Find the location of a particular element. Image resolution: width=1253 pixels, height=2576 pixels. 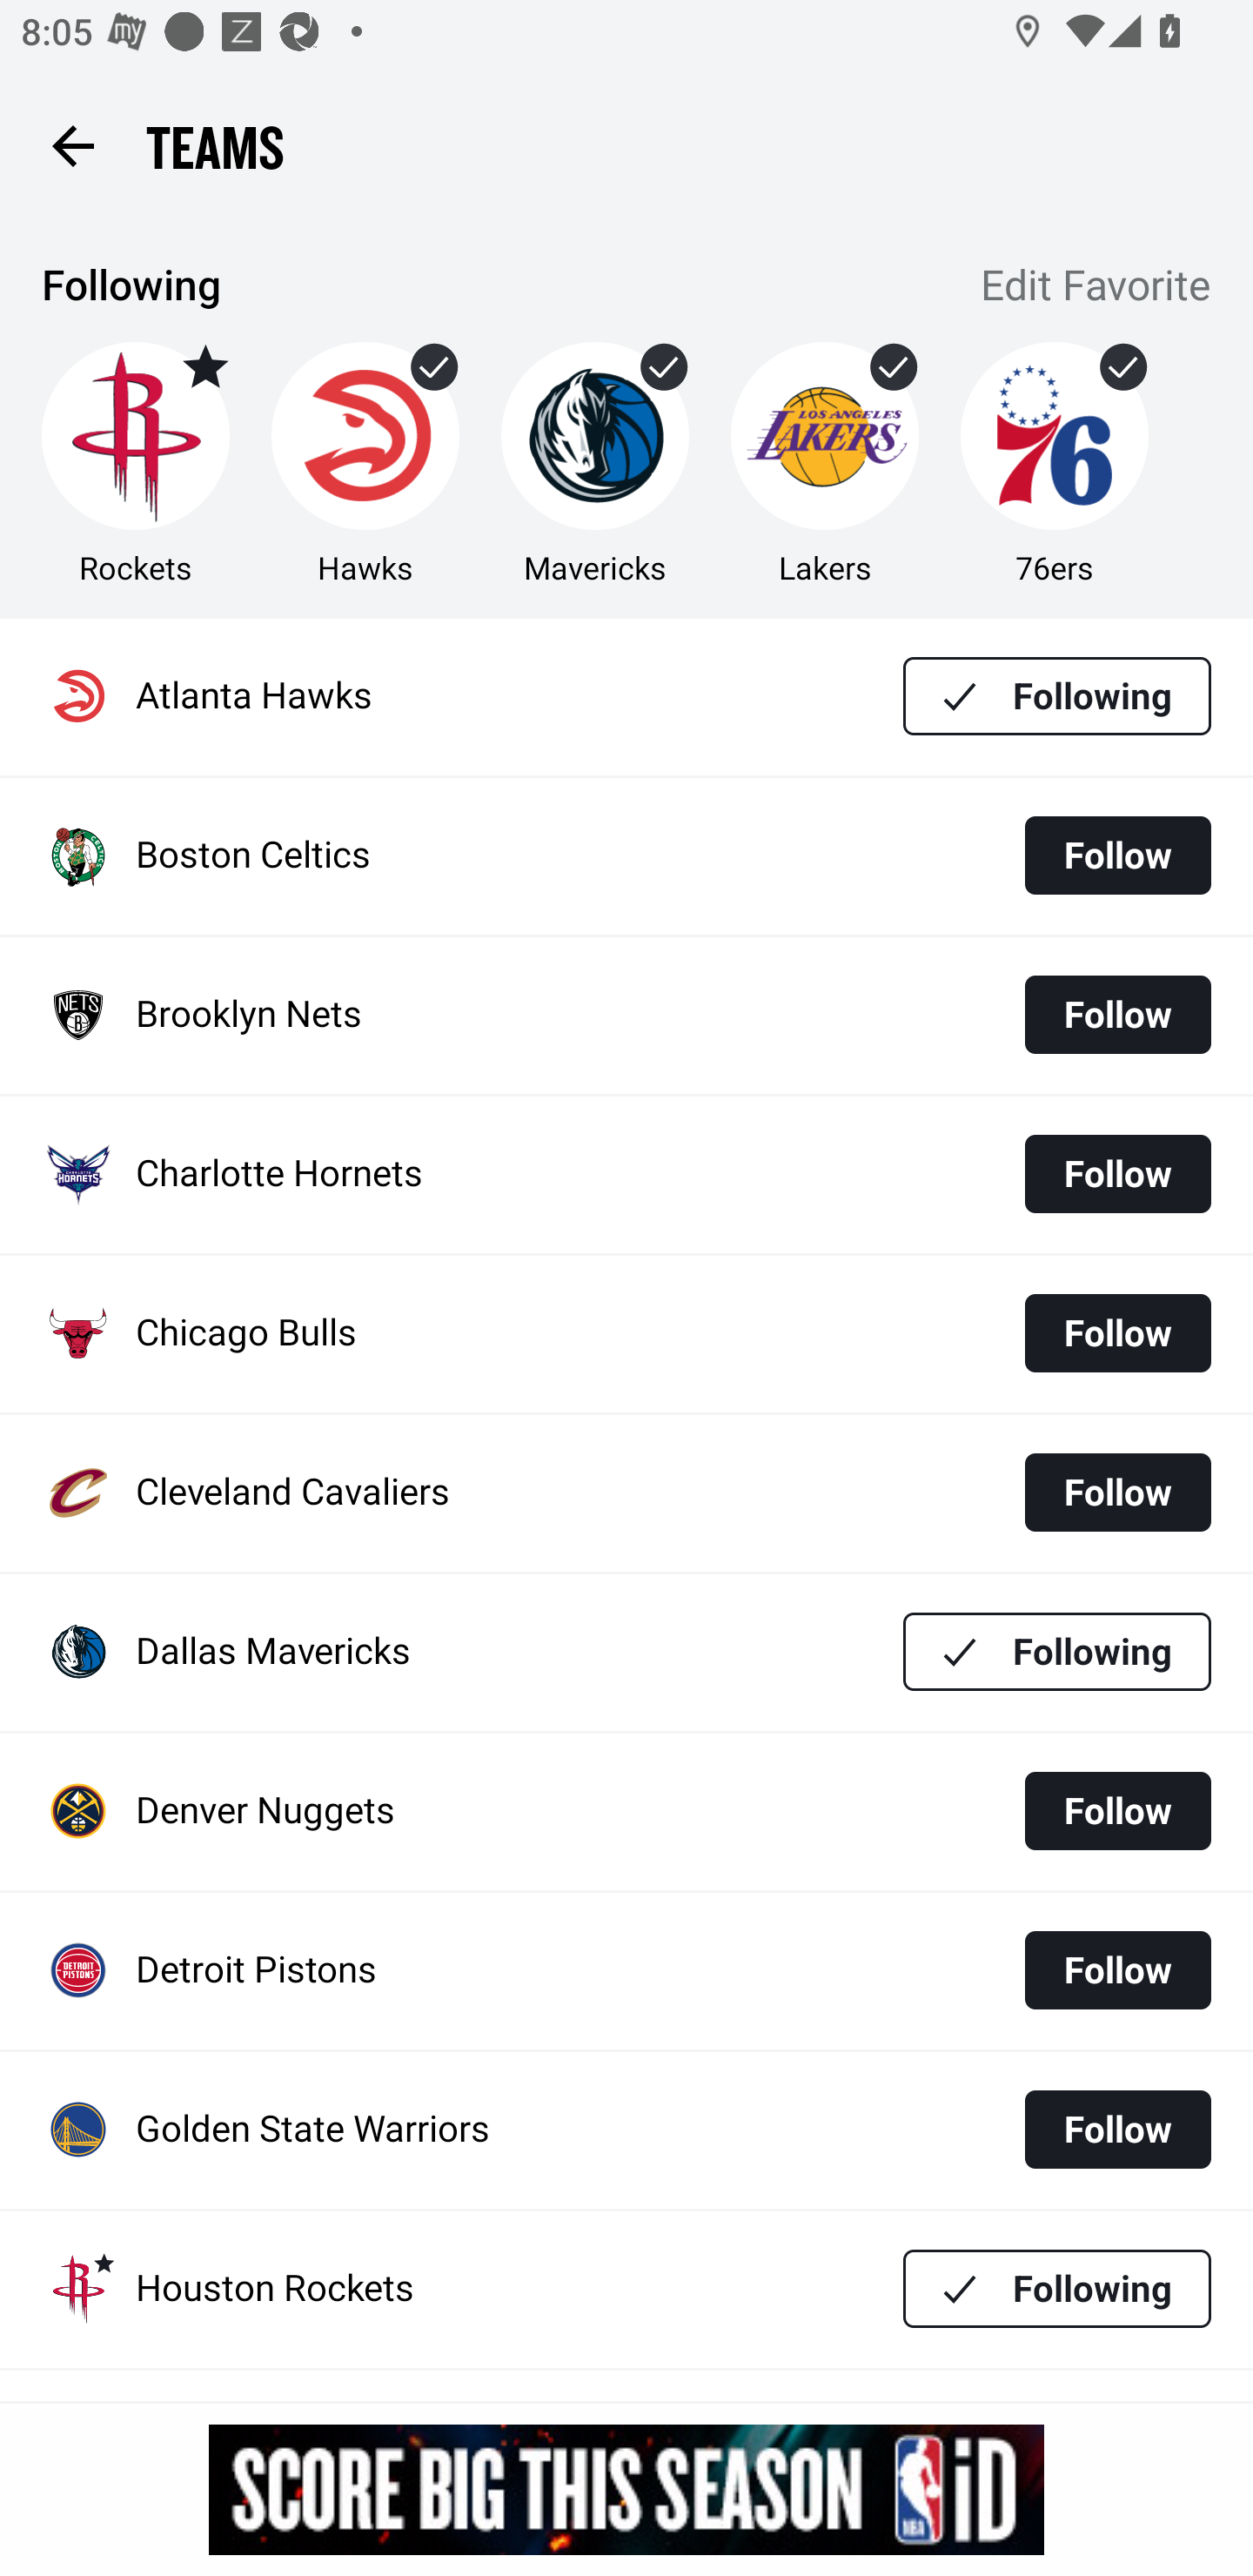

Follow is located at coordinates (1117, 1173).